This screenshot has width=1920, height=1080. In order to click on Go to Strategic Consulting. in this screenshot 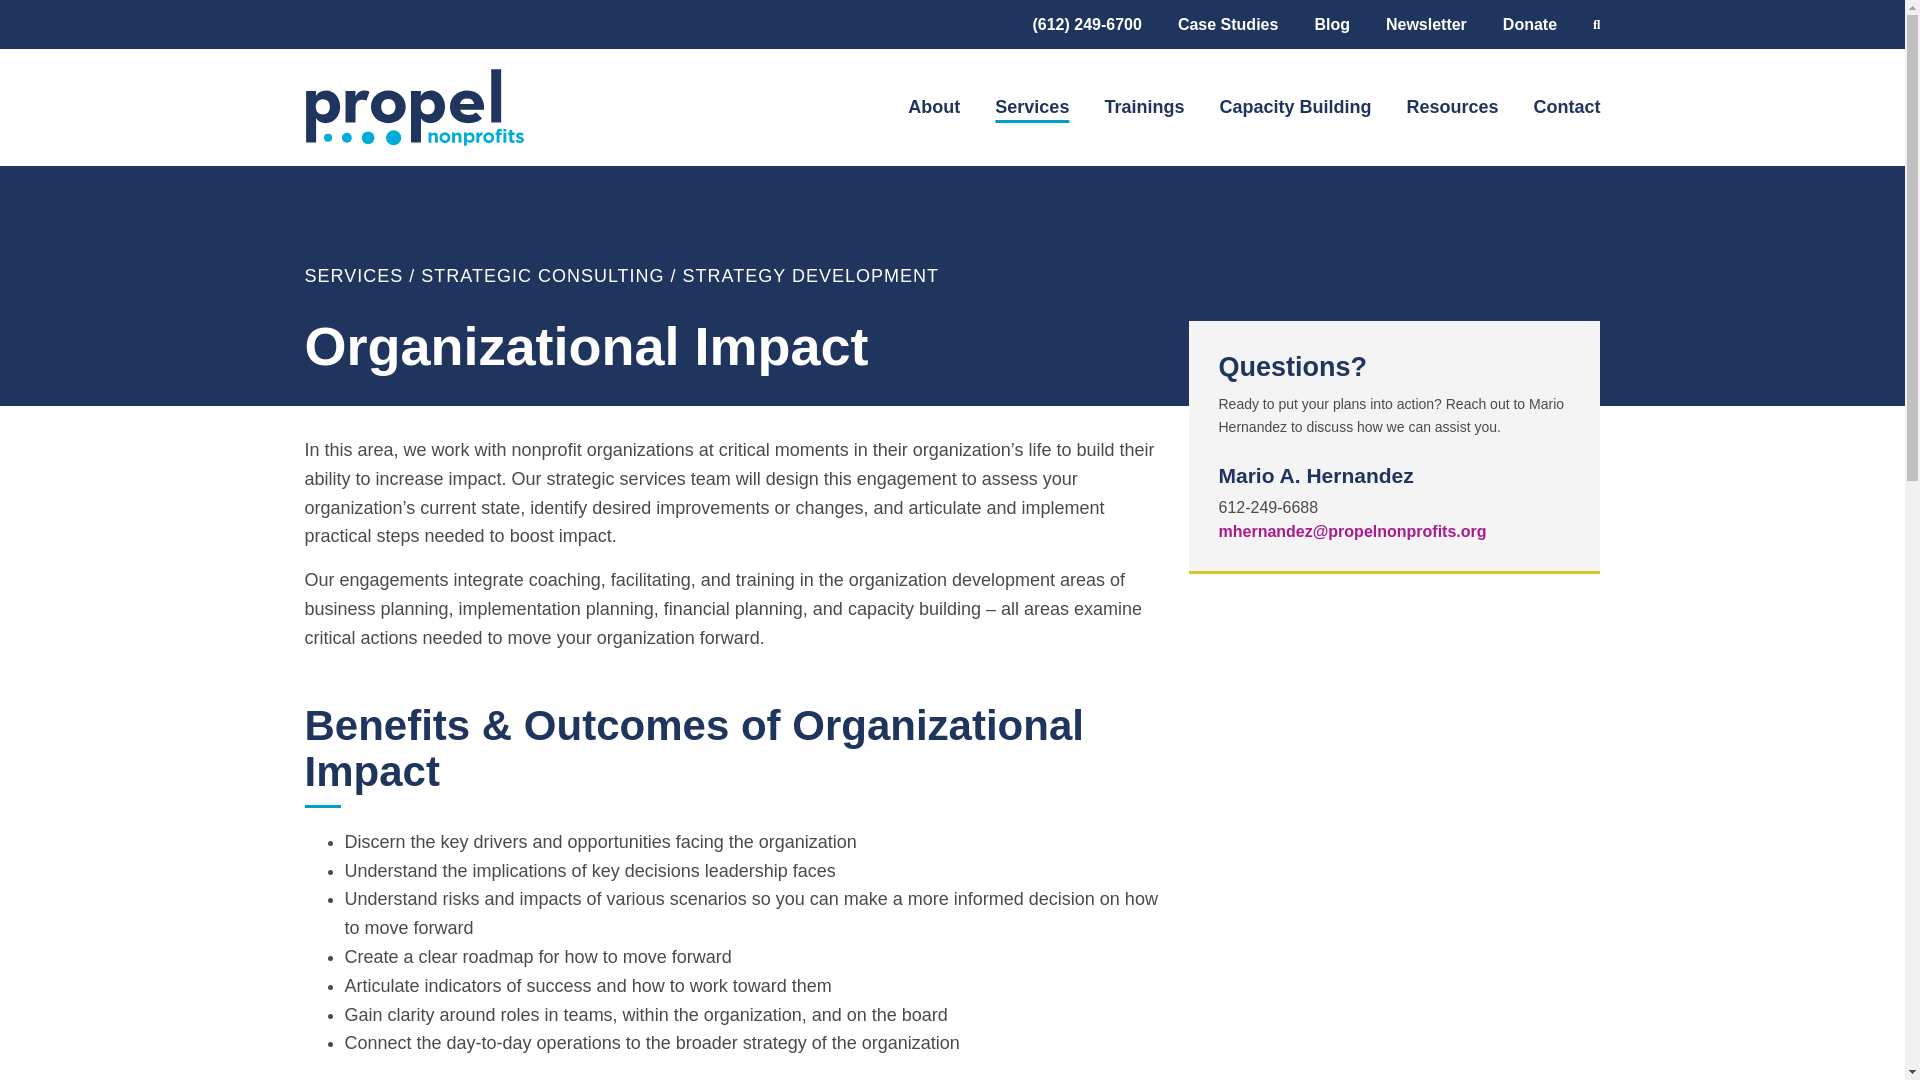, I will do `click(542, 276)`.